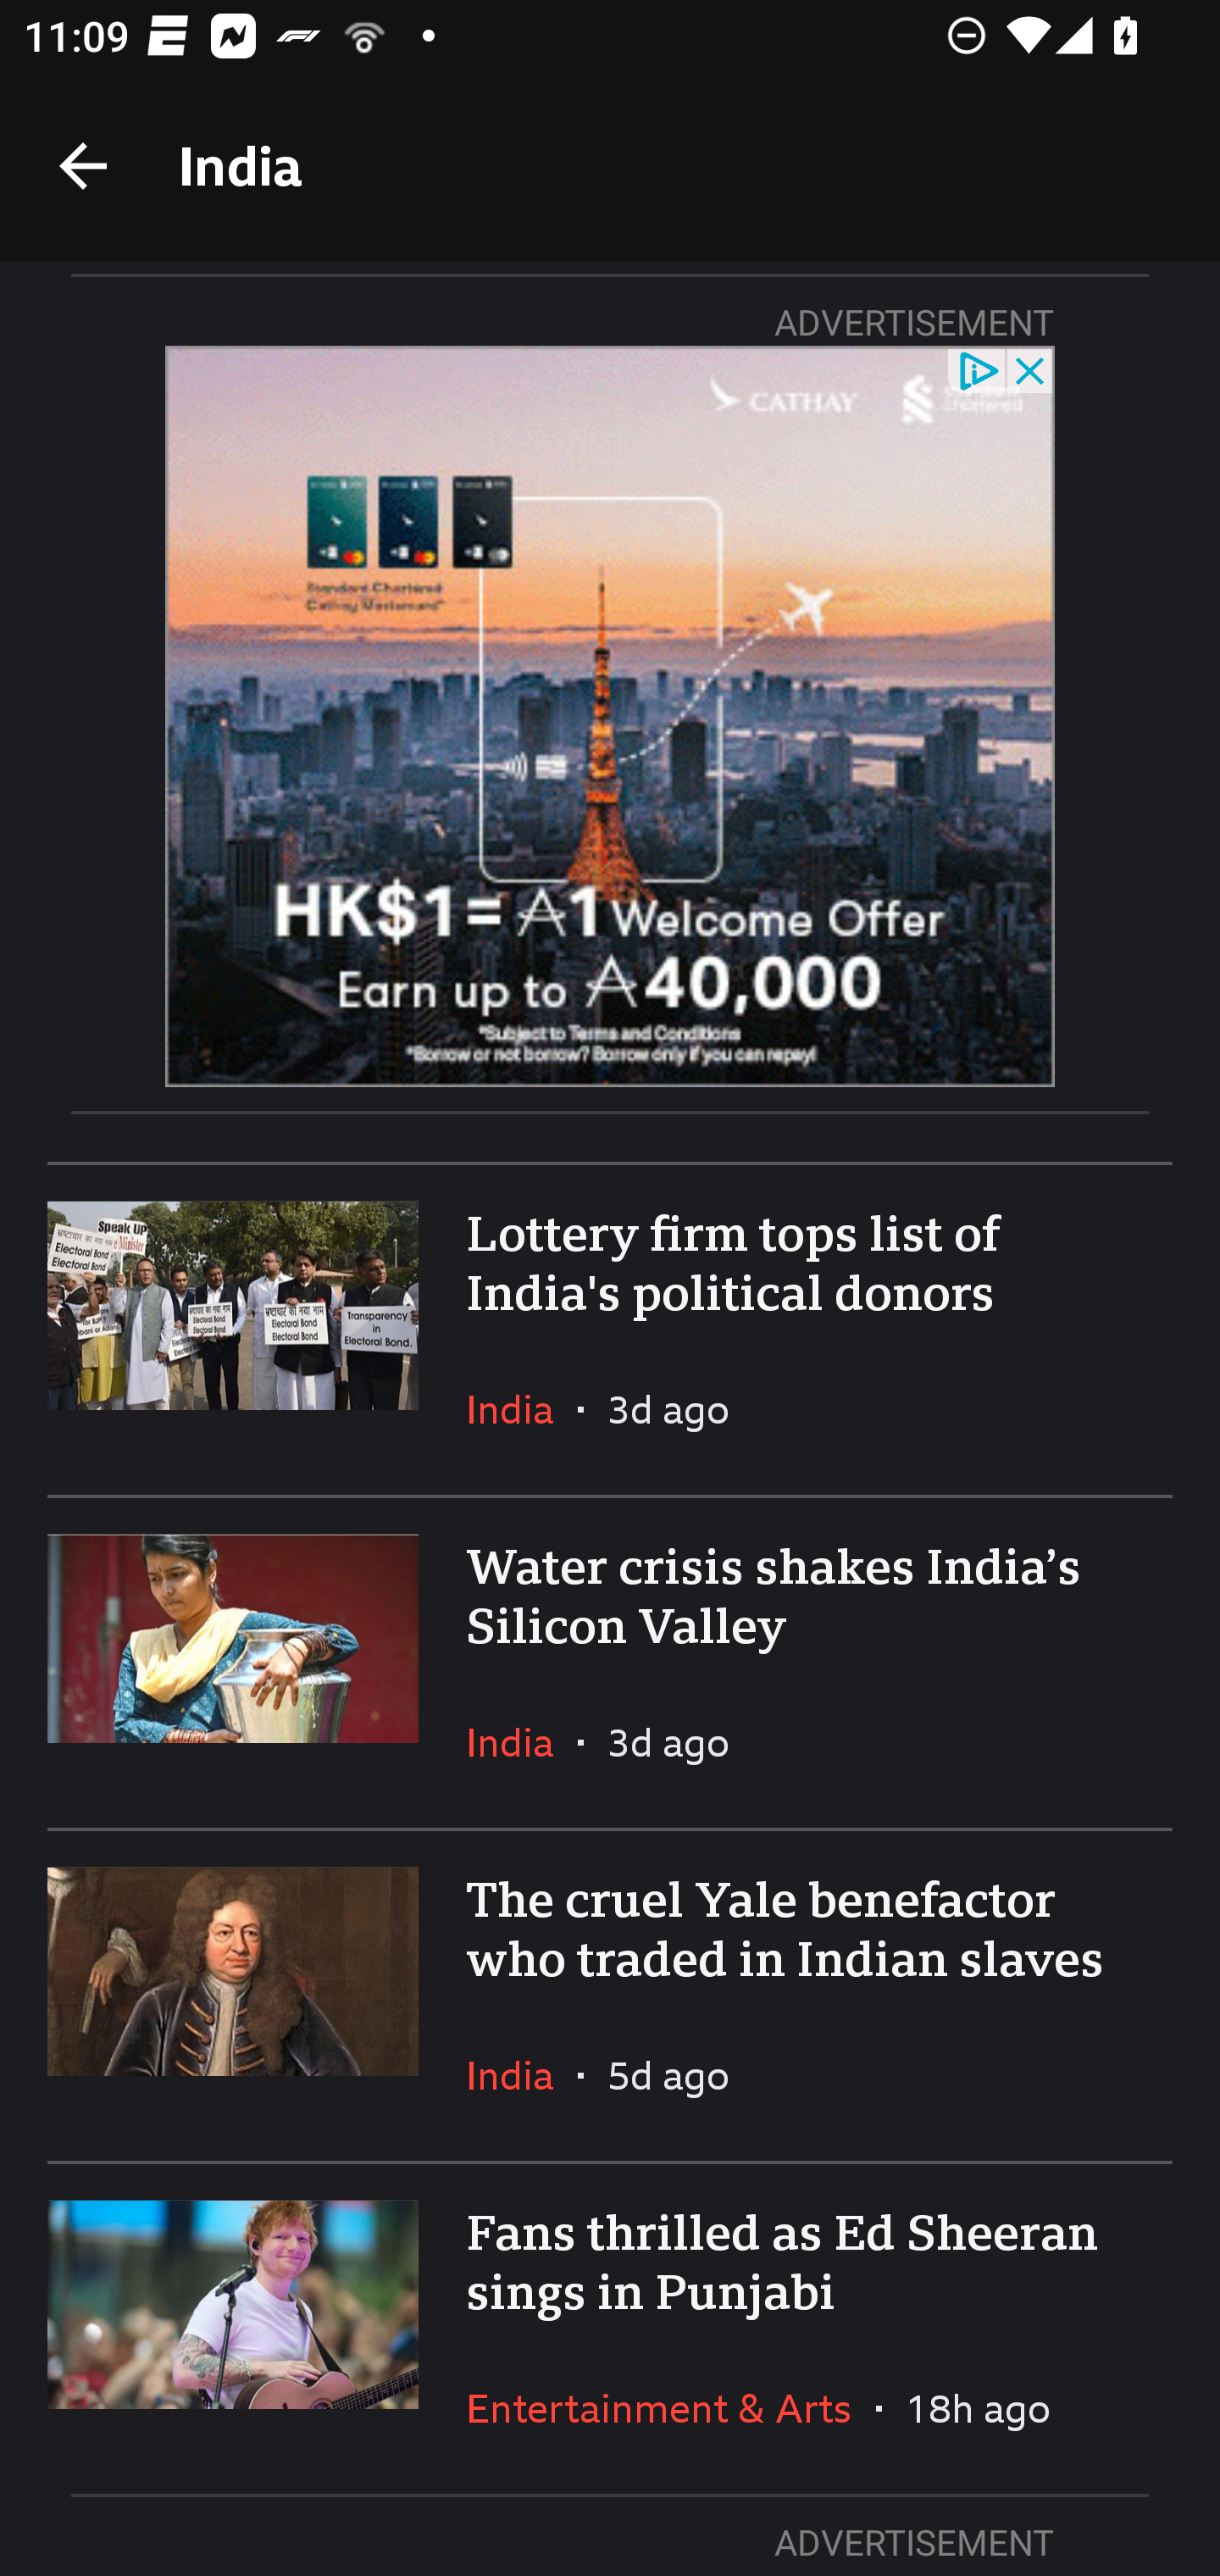  I want to click on Back, so click(83, 166).